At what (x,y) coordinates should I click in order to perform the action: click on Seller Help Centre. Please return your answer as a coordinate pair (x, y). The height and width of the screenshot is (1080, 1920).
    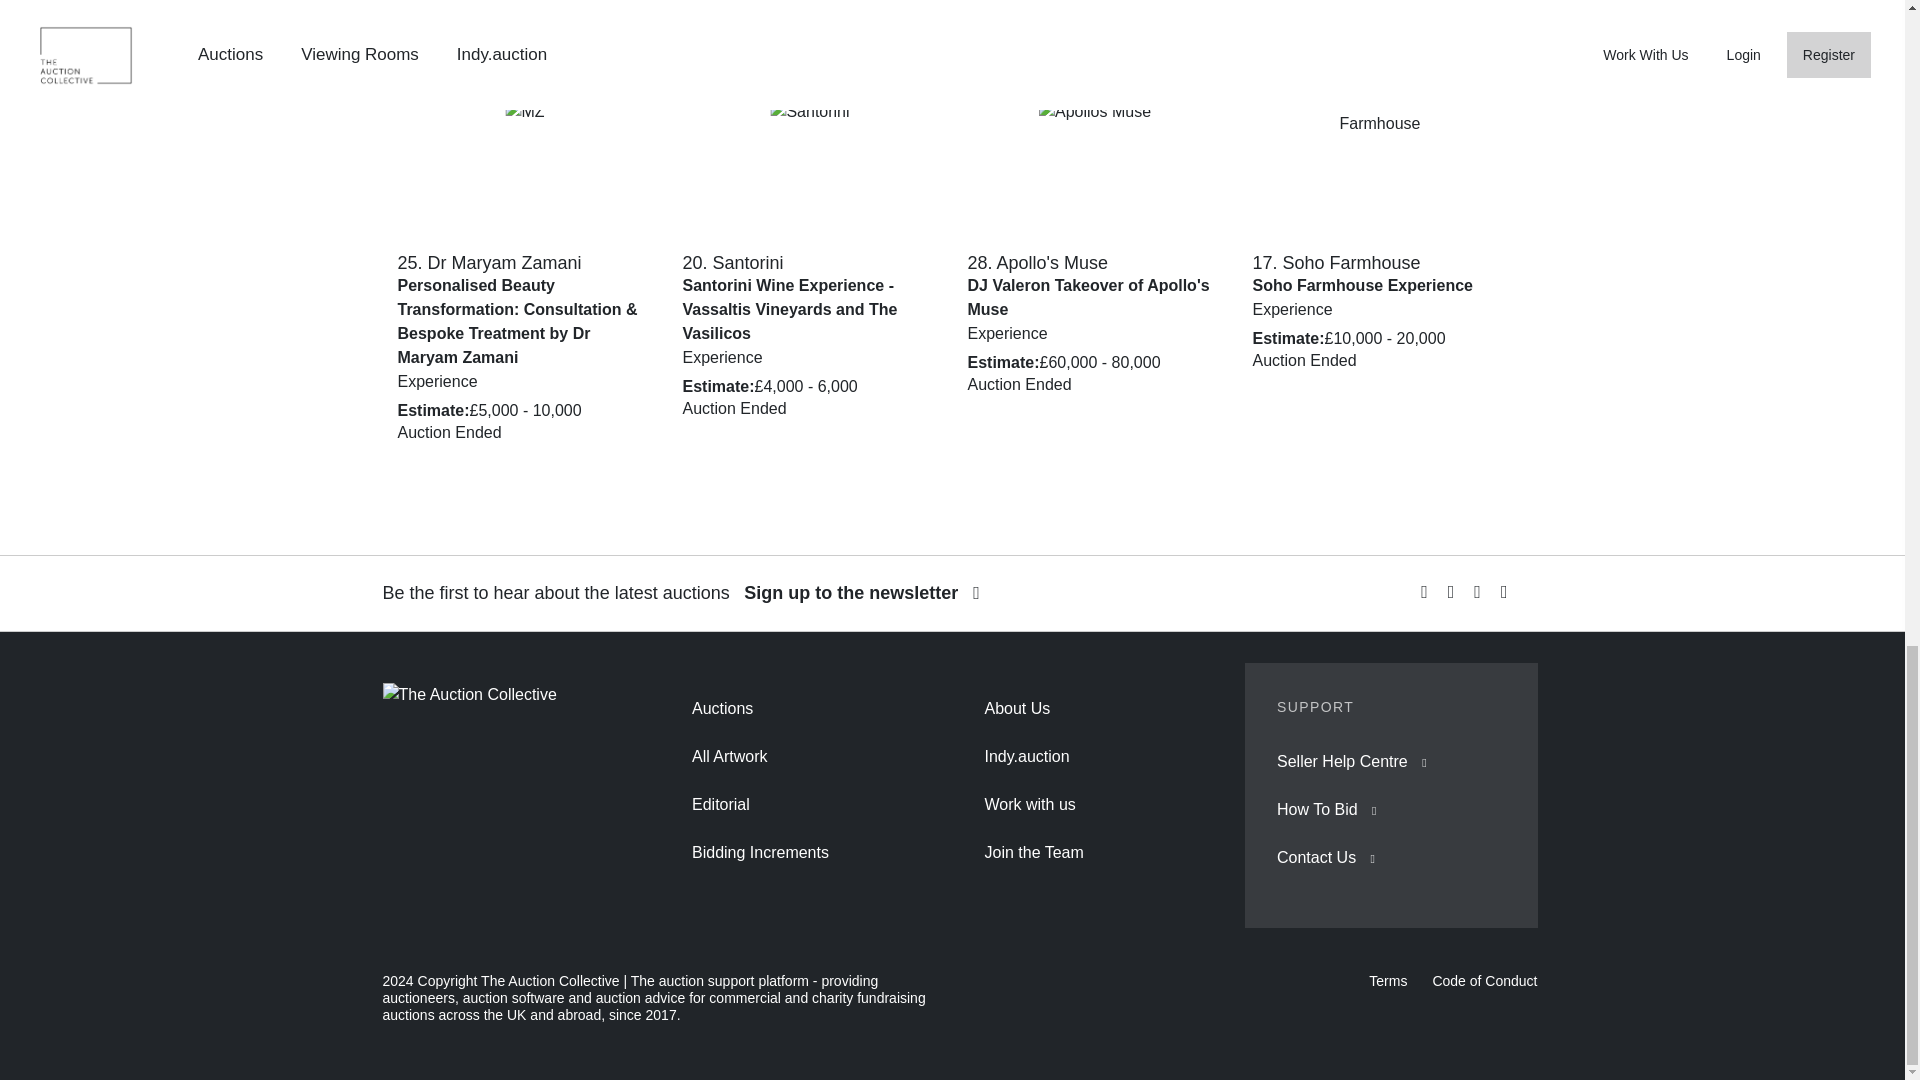
    Looking at the image, I should click on (1342, 761).